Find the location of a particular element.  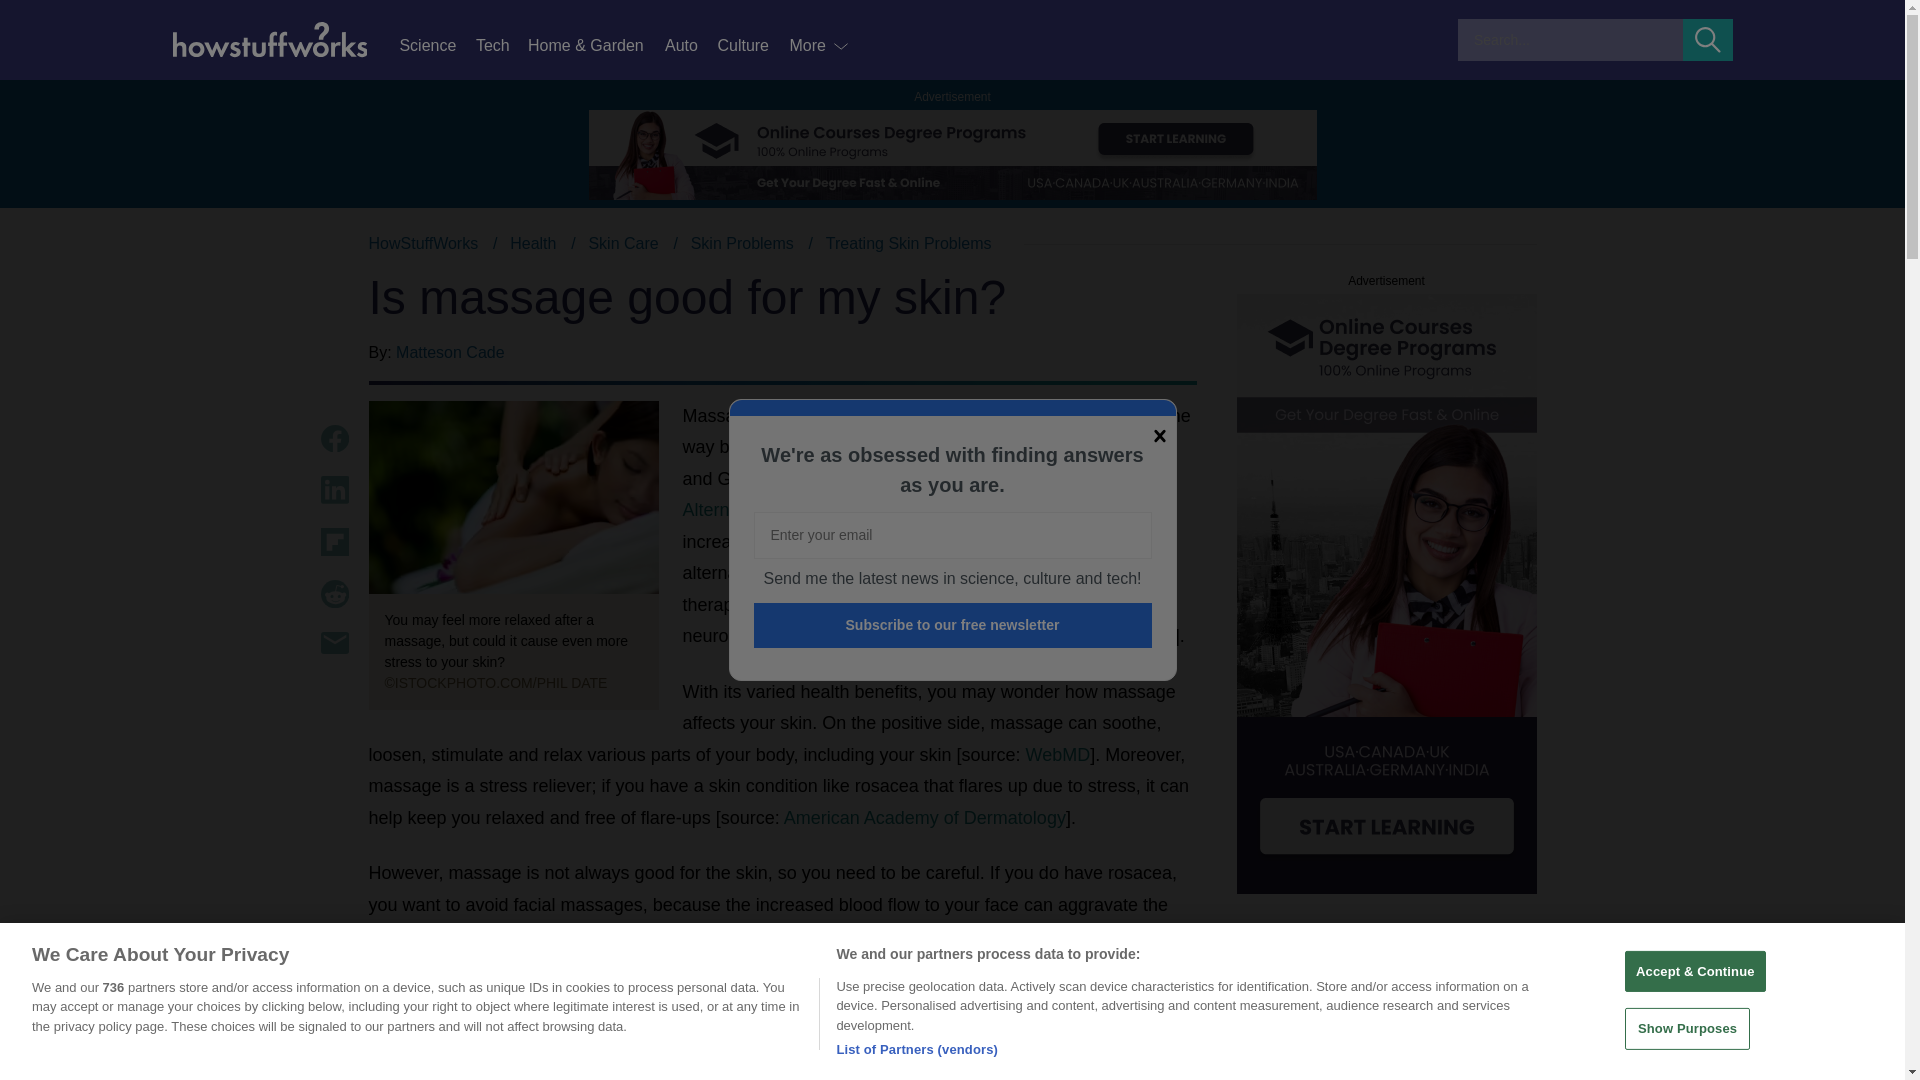

Submit Search is located at coordinates (1708, 40).